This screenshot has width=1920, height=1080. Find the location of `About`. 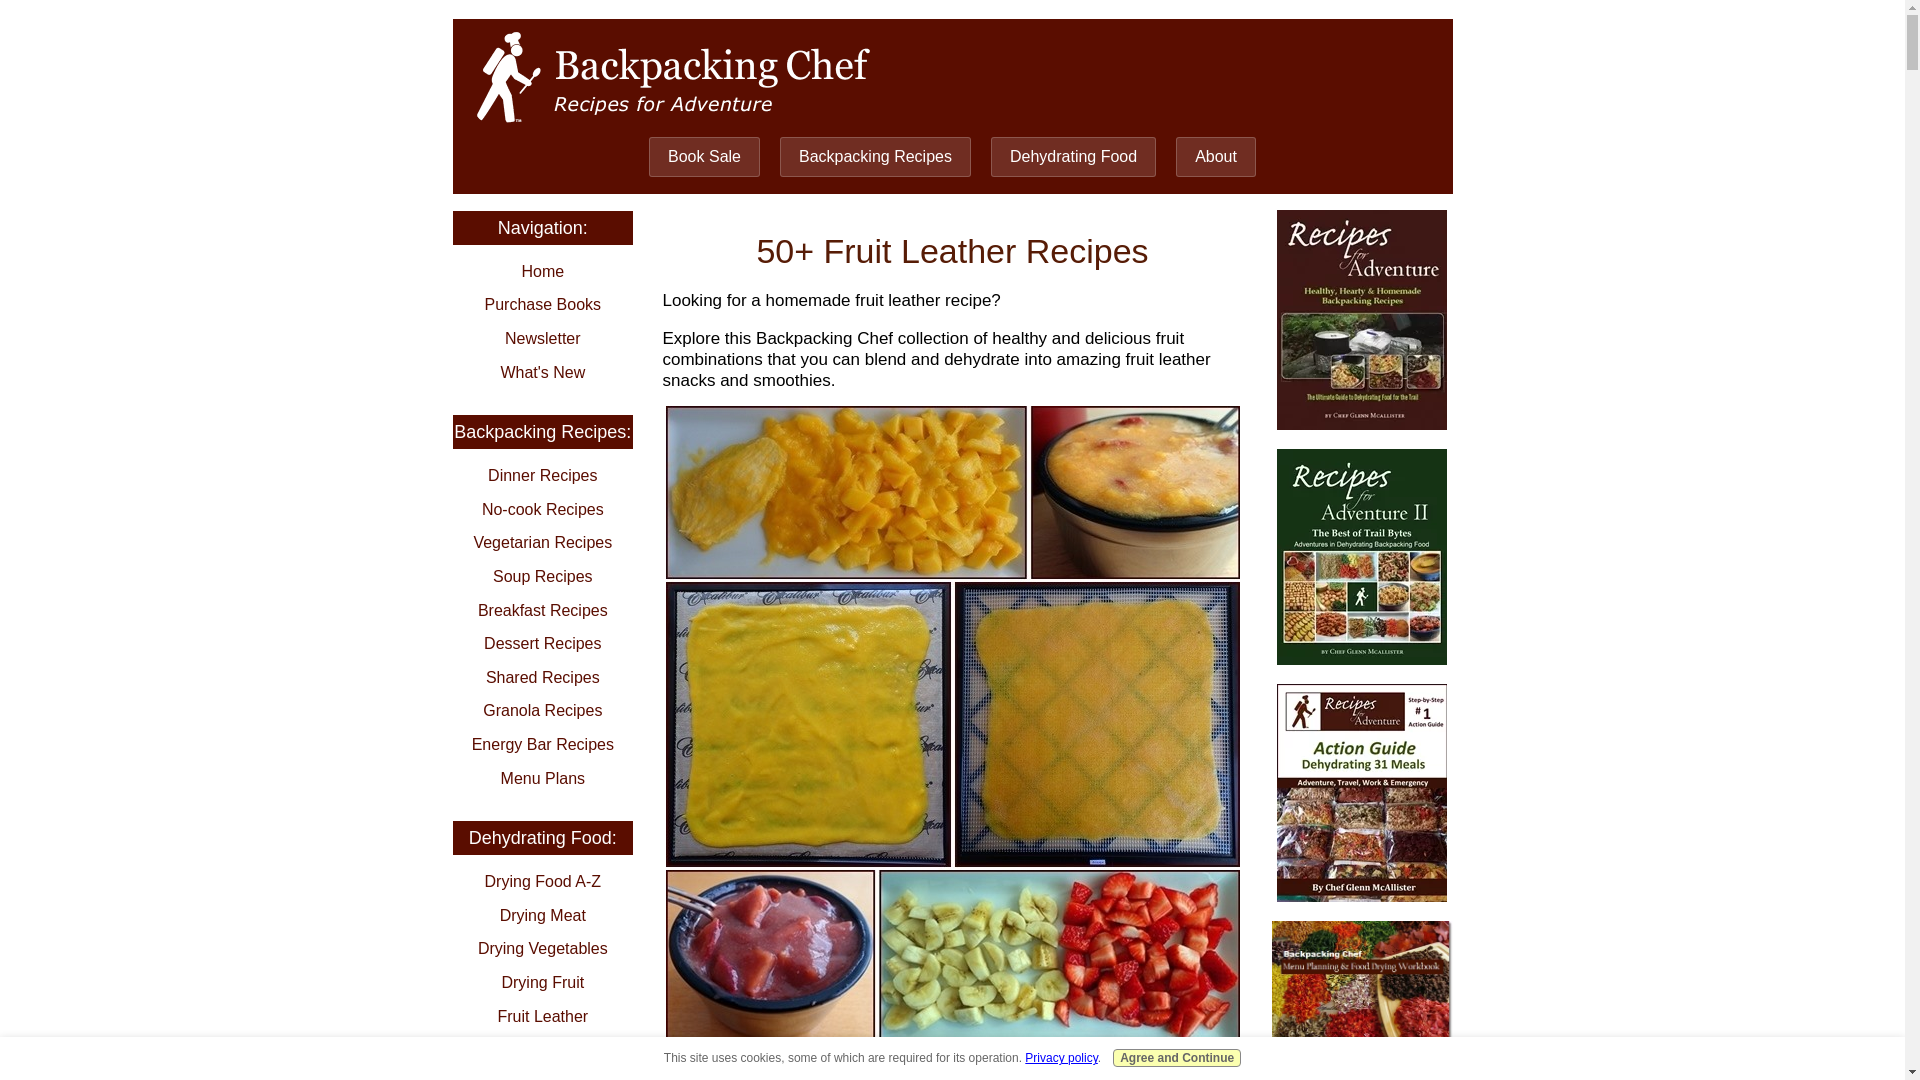

About is located at coordinates (1215, 157).